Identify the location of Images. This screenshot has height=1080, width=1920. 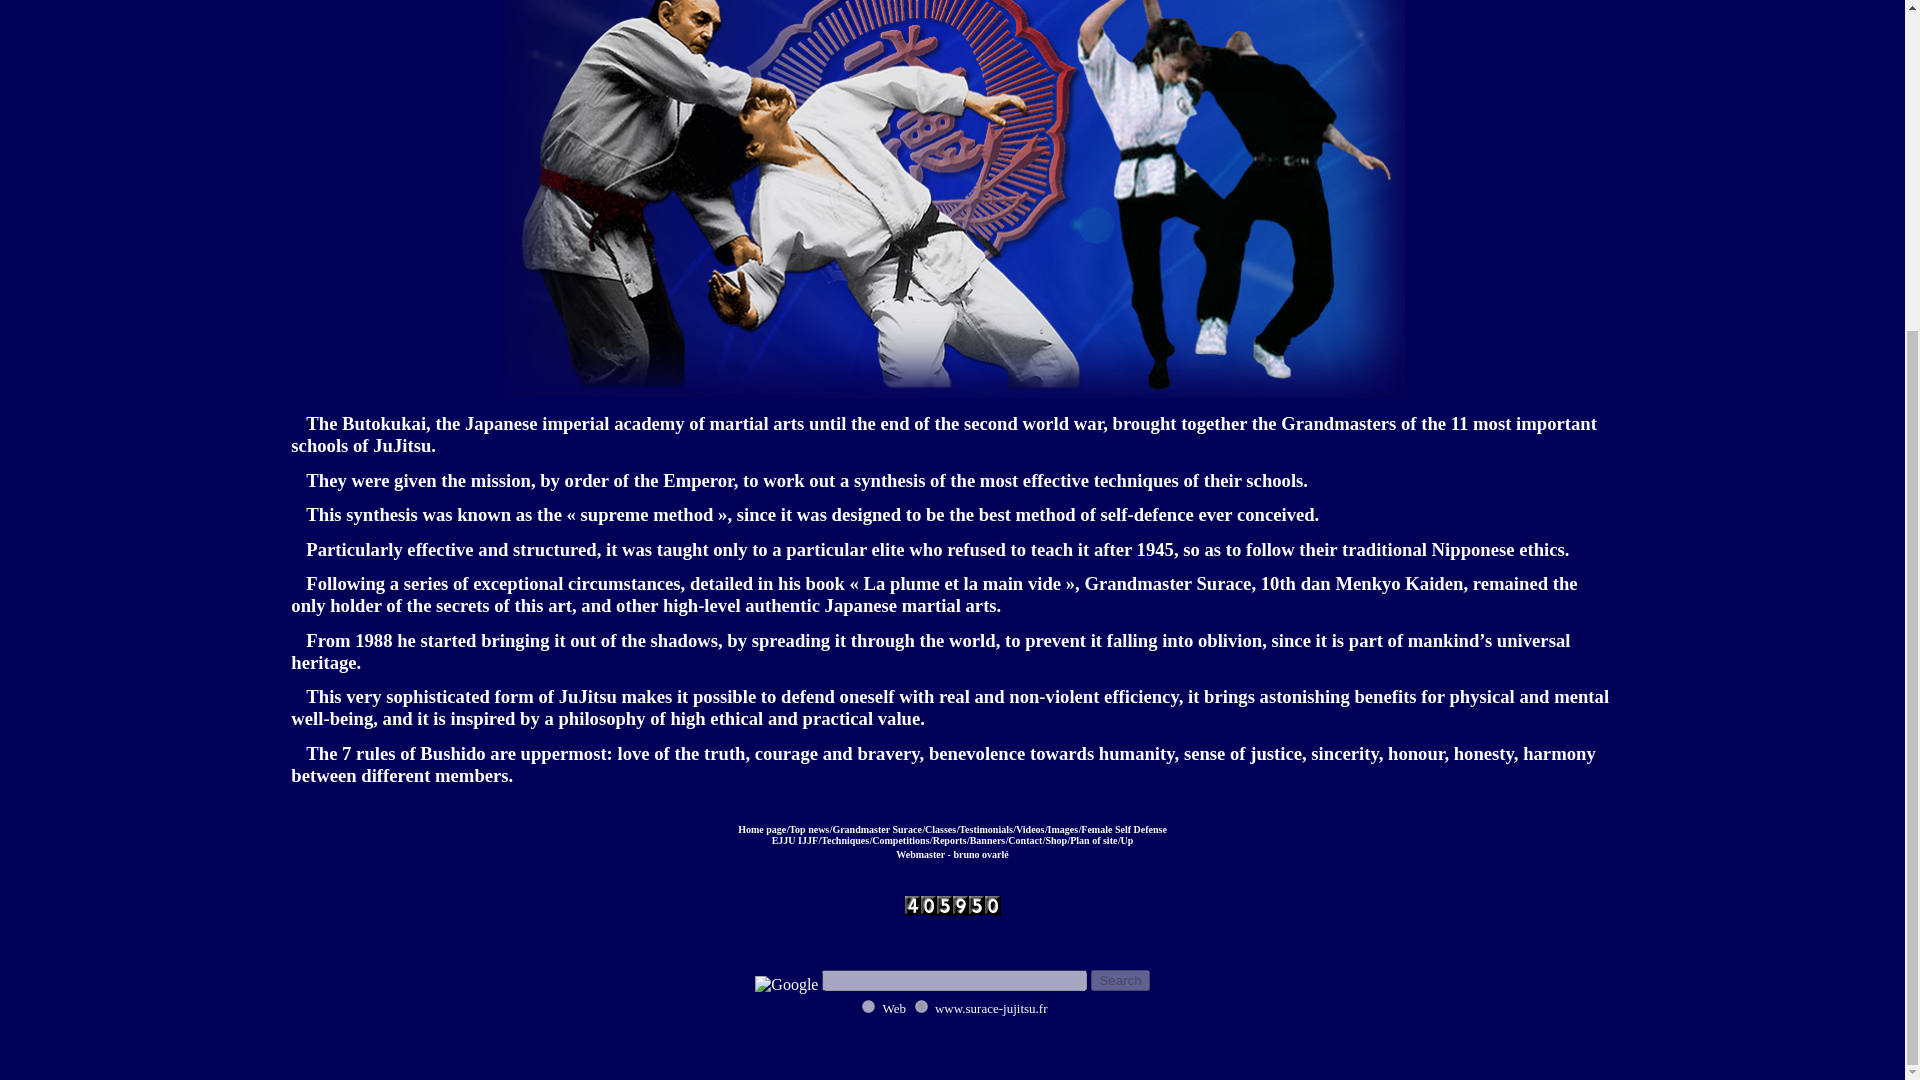
(1064, 829).